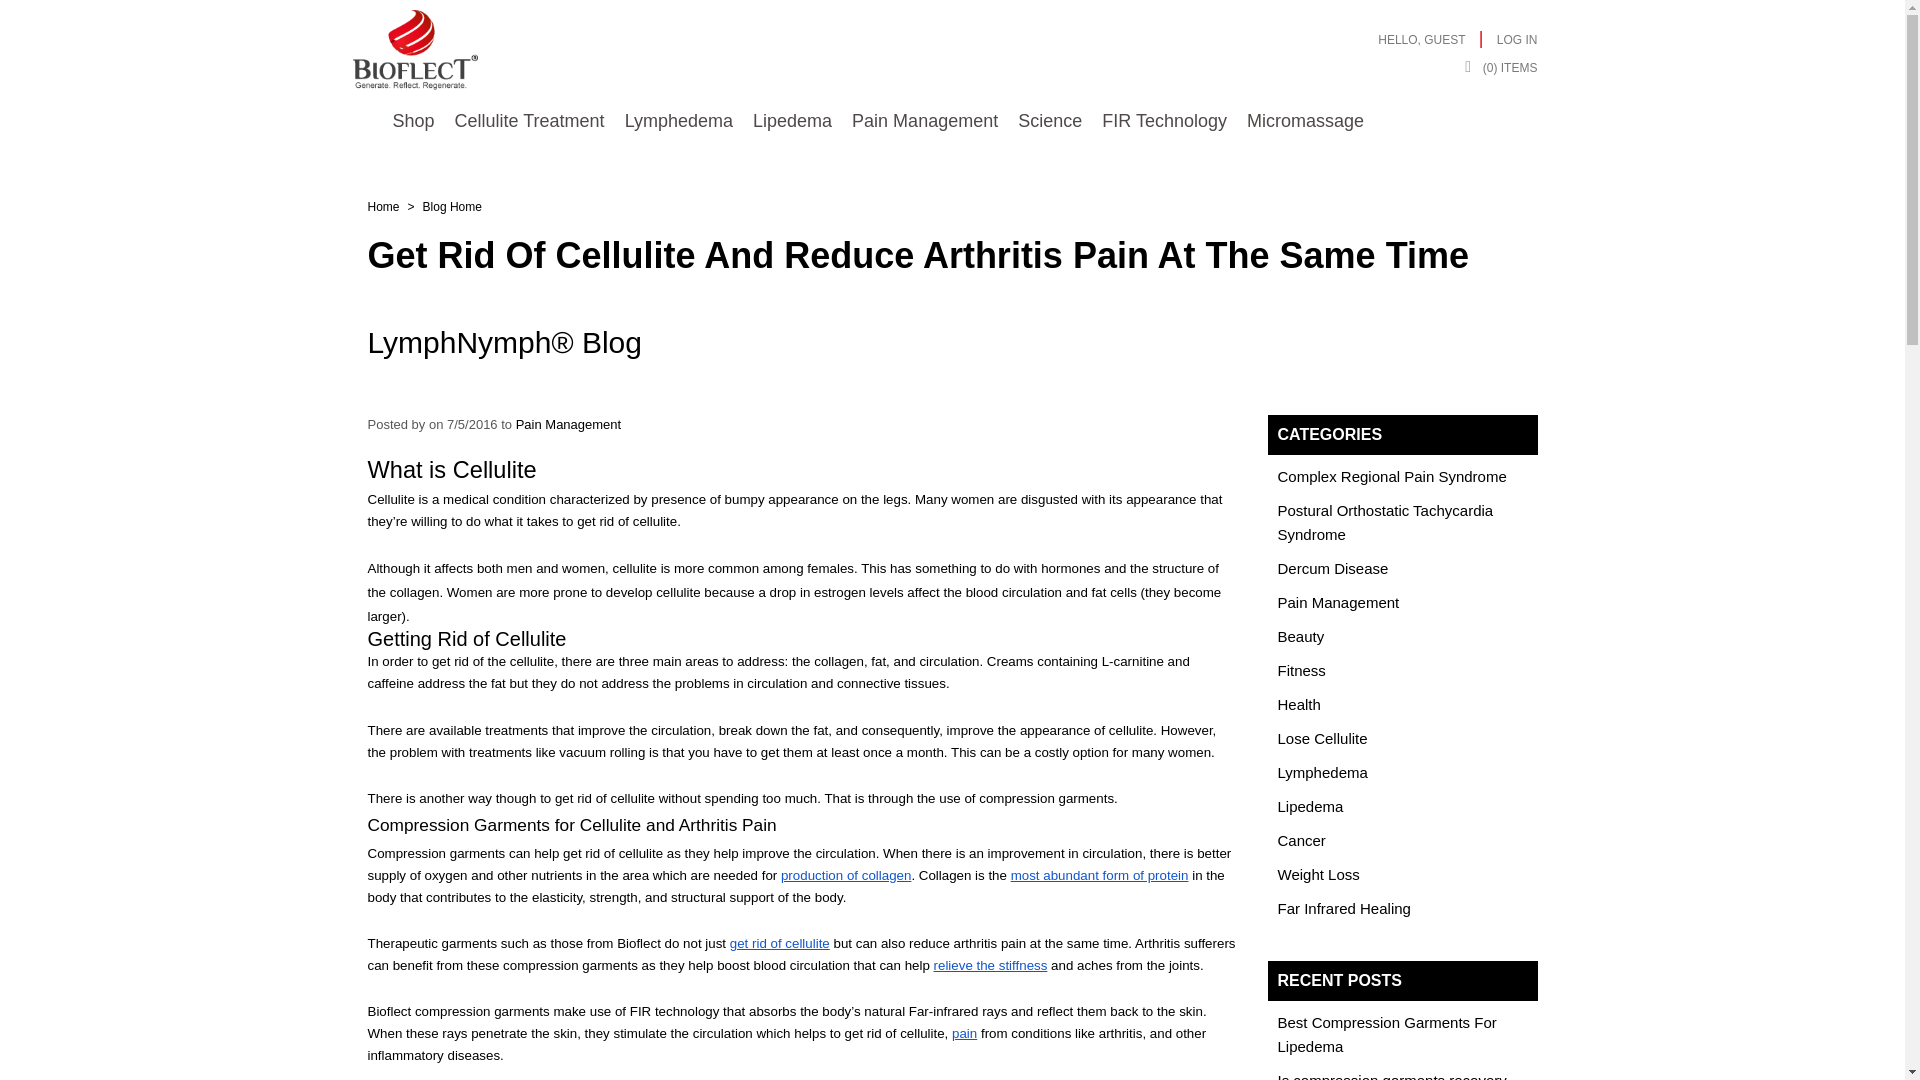 Image resolution: width=1920 pixels, height=1080 pixels. I want to click on relieve the stiffness, so click(990, 964).